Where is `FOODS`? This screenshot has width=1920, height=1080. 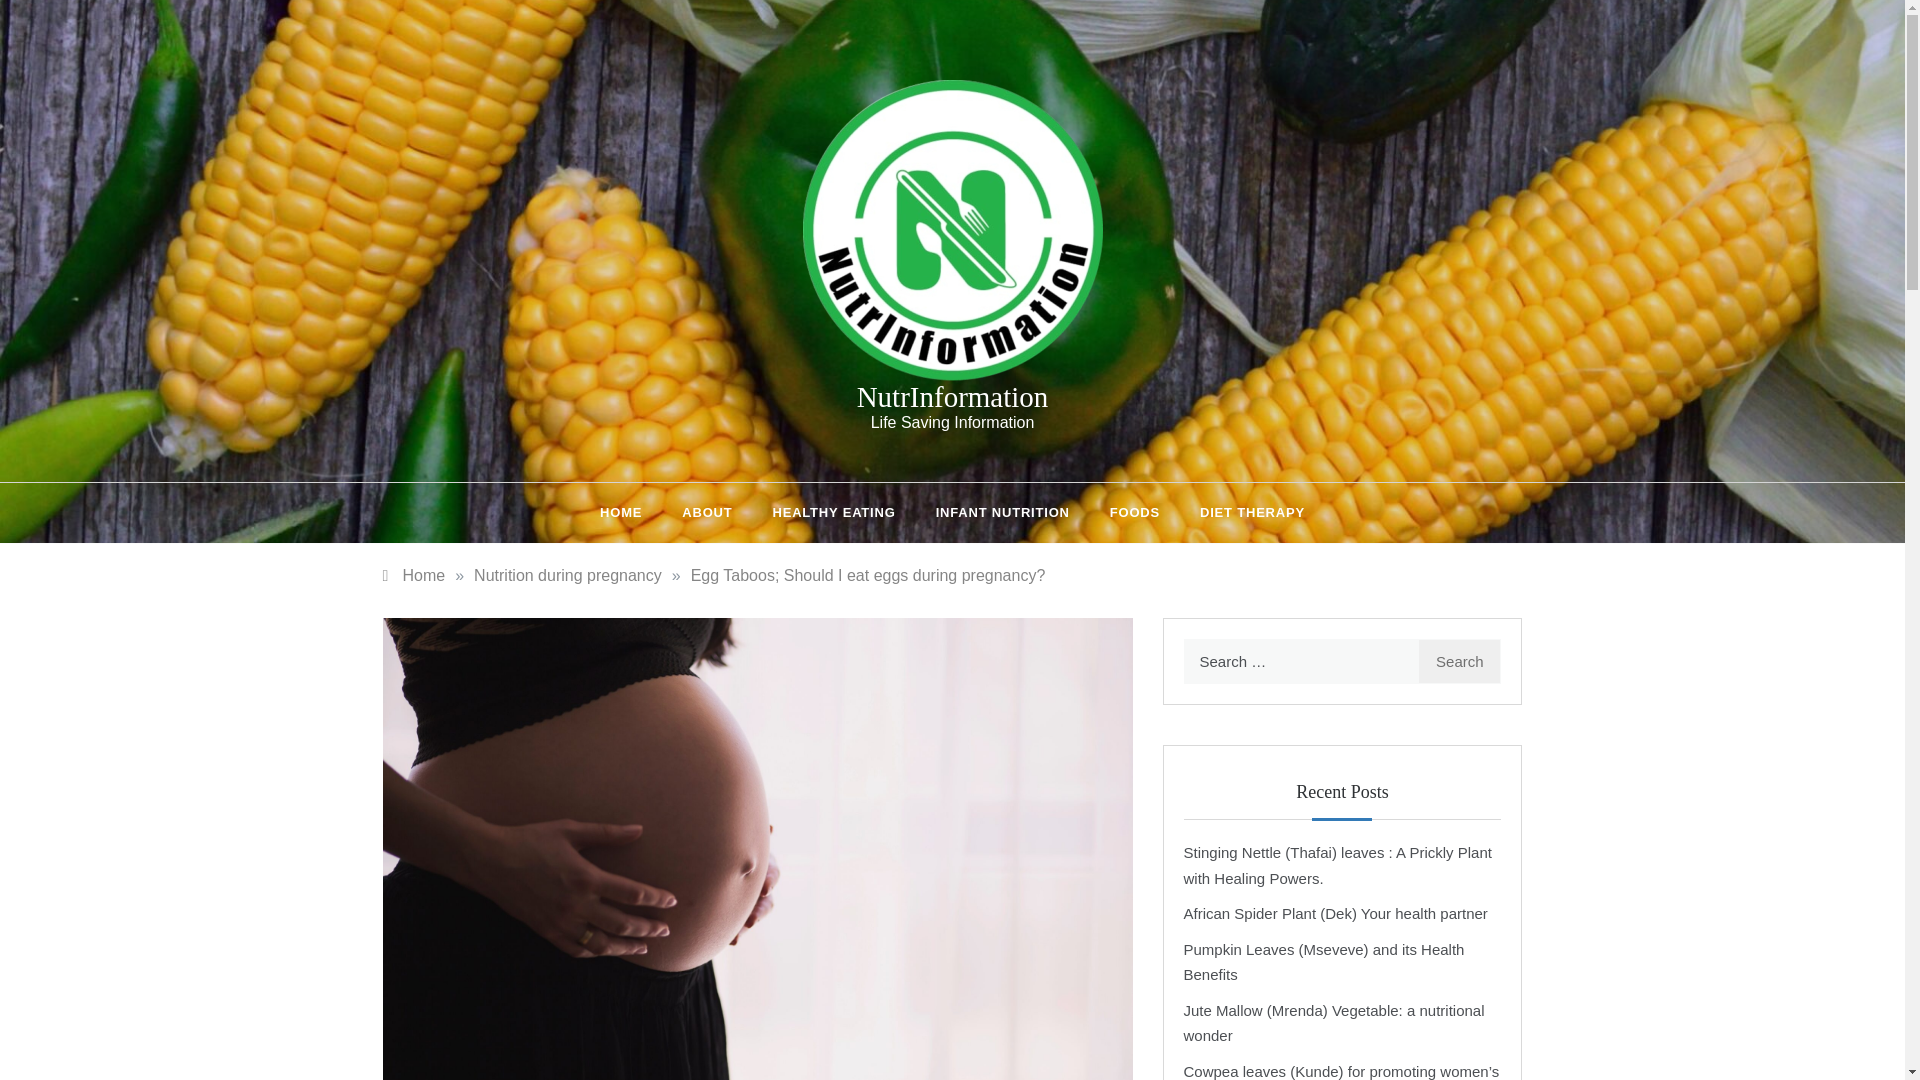
FOODS is located at coordinates (1135, 512).